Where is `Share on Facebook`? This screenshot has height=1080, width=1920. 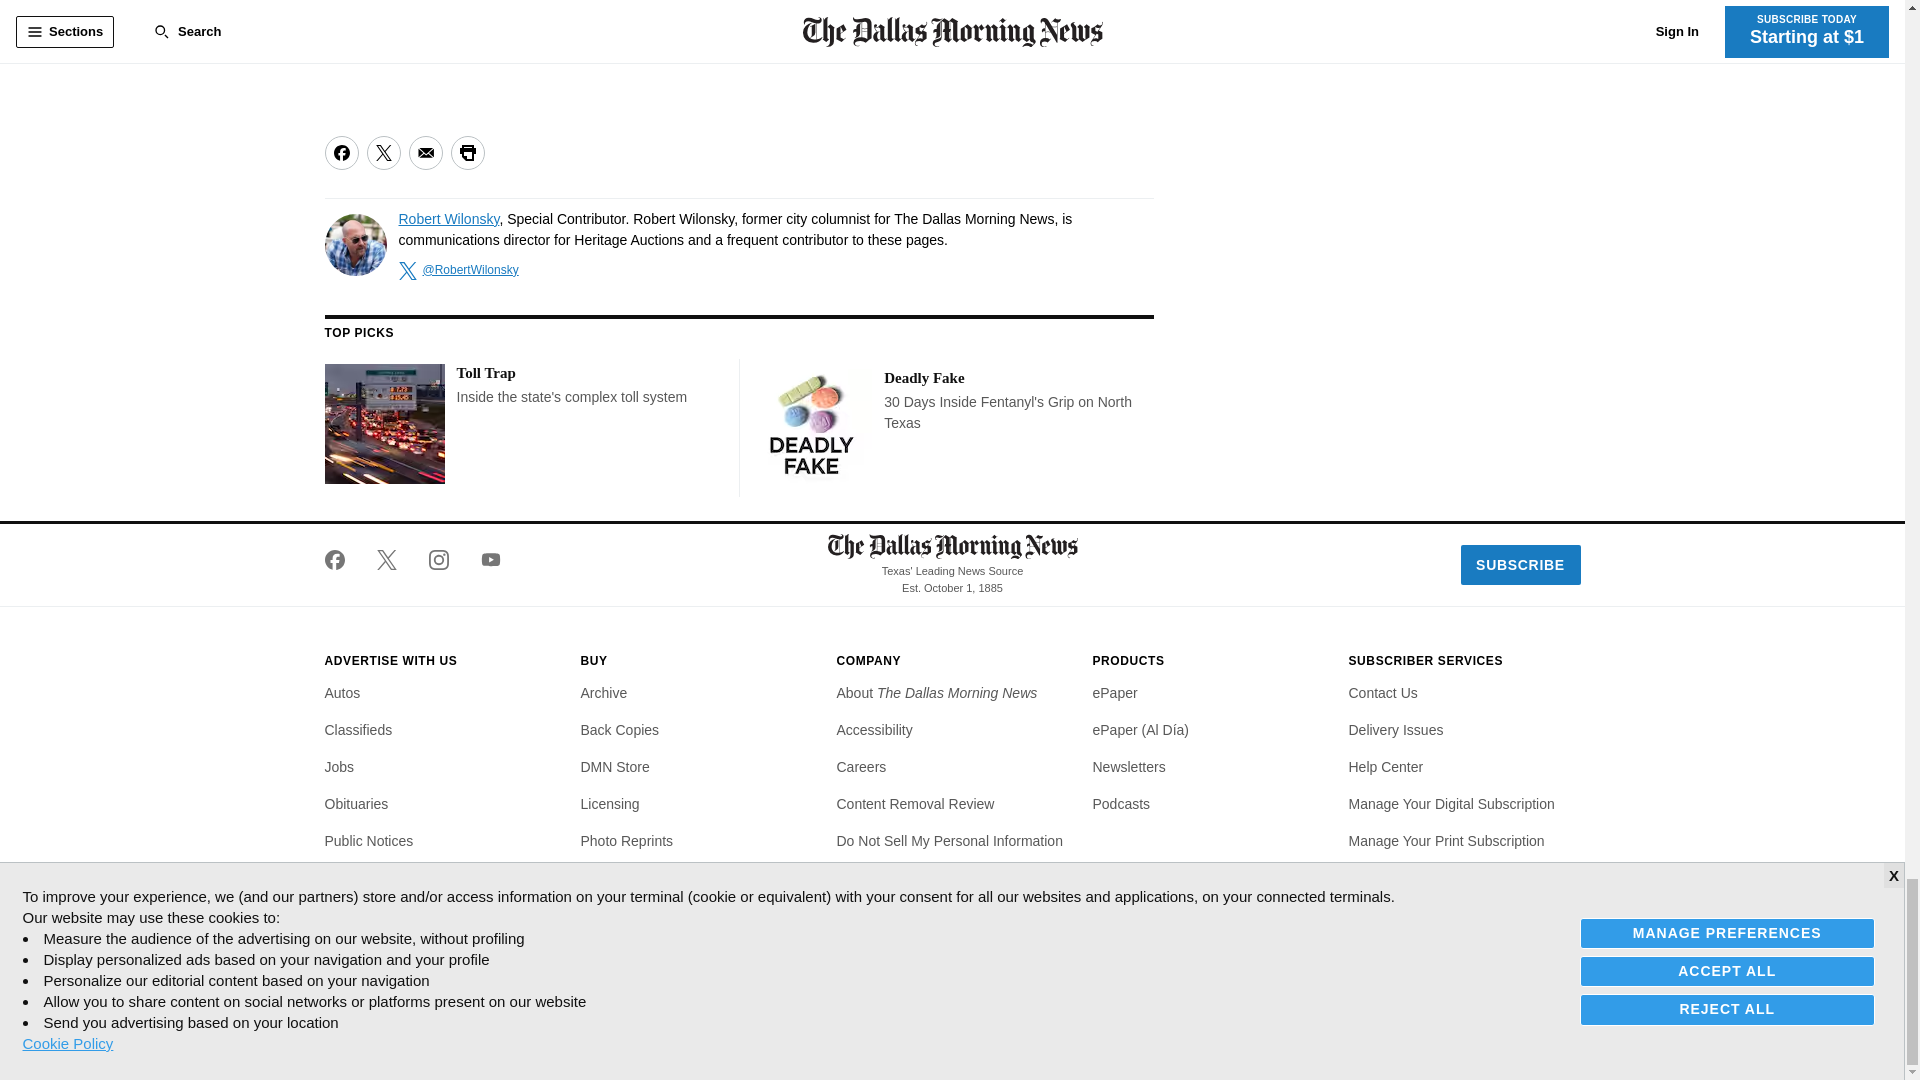
Share on Facebook is located at coordinates (340, 152).